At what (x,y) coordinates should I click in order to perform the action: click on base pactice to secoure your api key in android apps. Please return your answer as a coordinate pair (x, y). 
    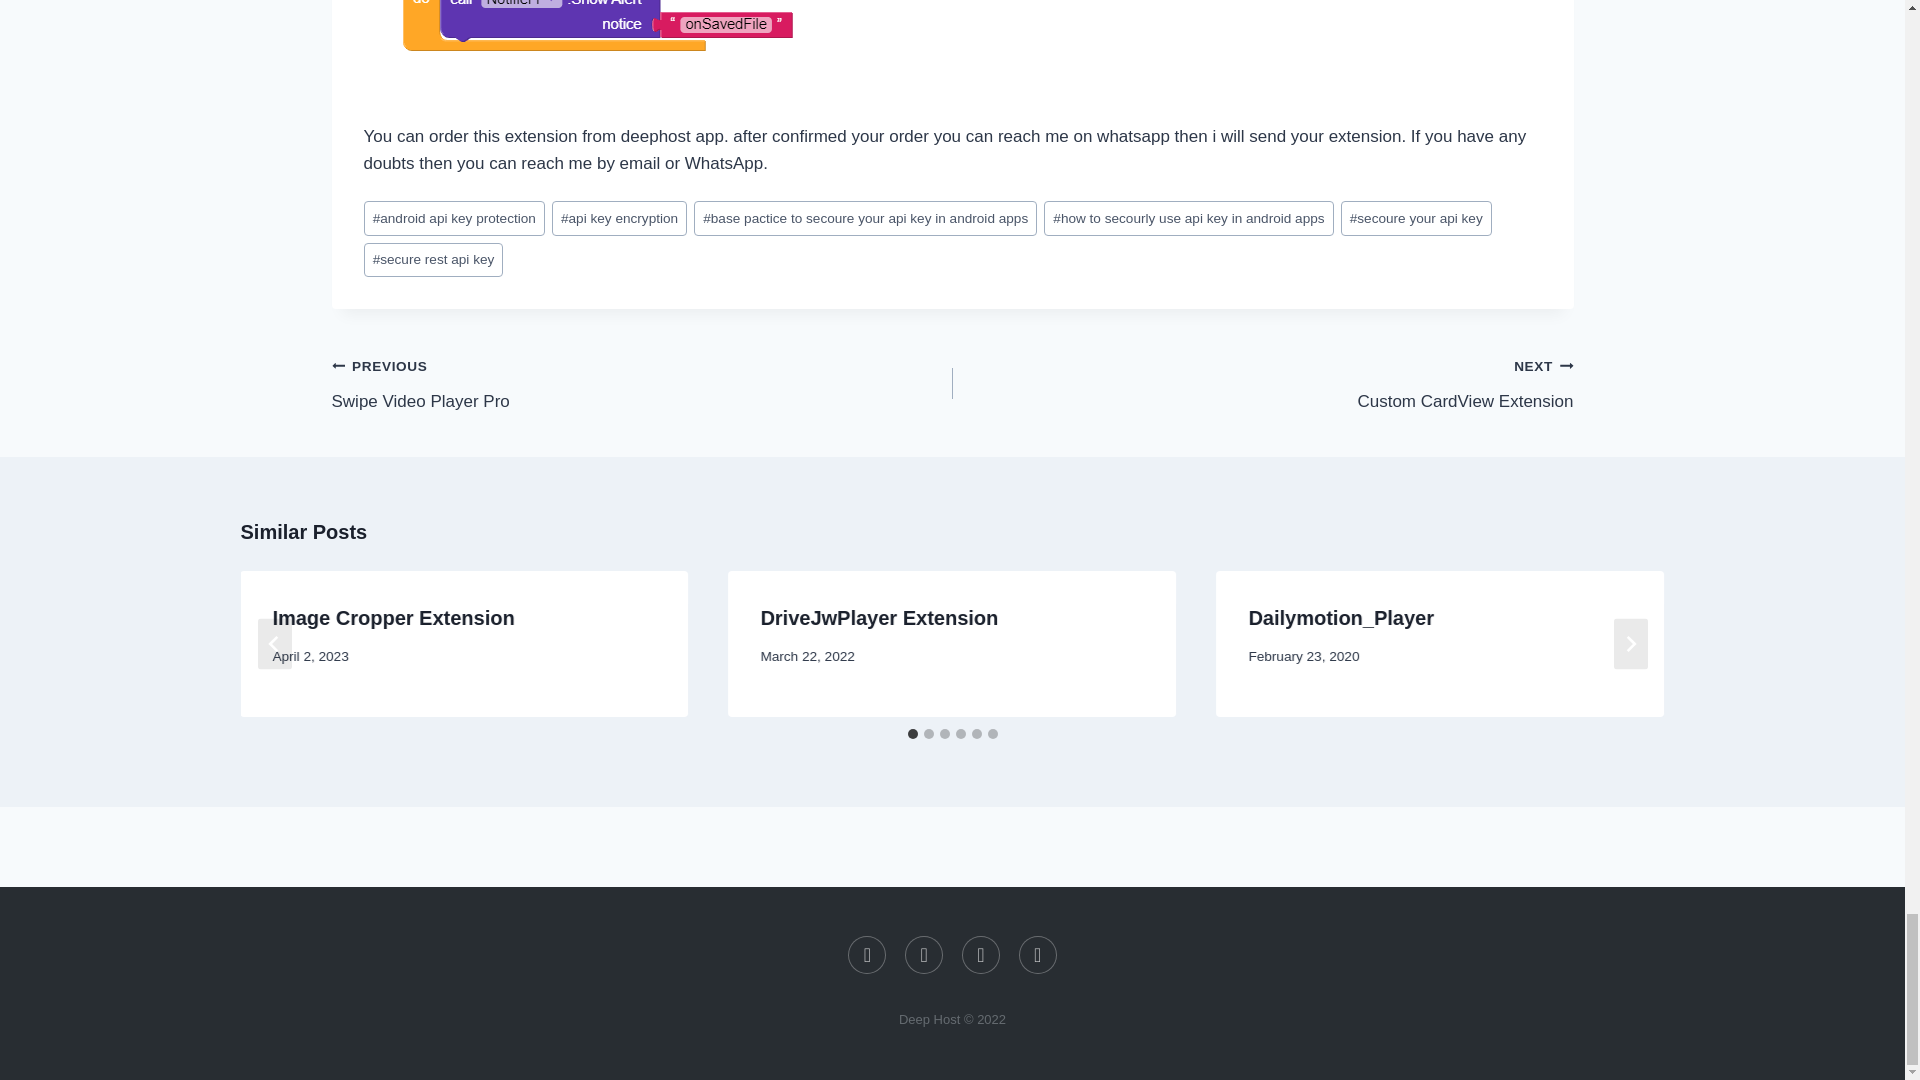
    Looking at the image, I should click on (864, 218).